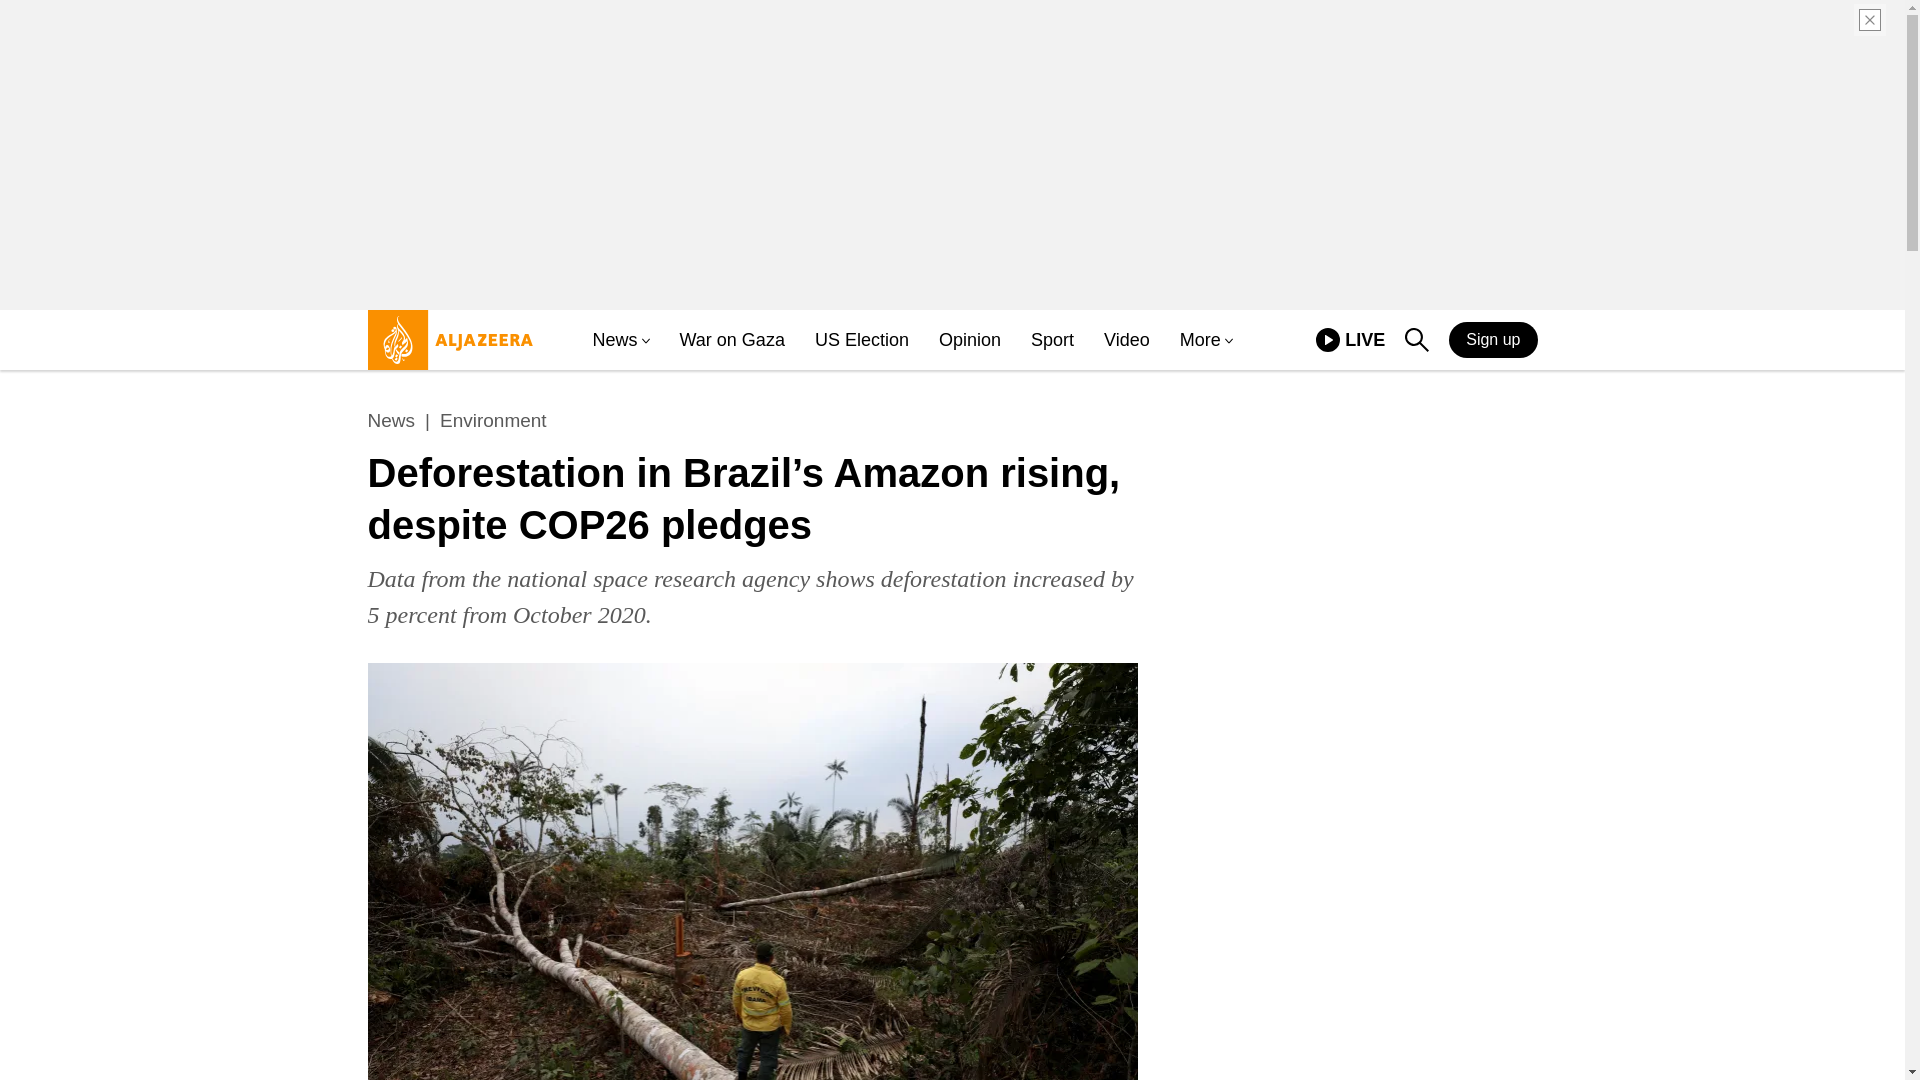 Image resolution: width=1920 pixels, height=1080 pixels. I want to click on US Election, so click(1127, 340).